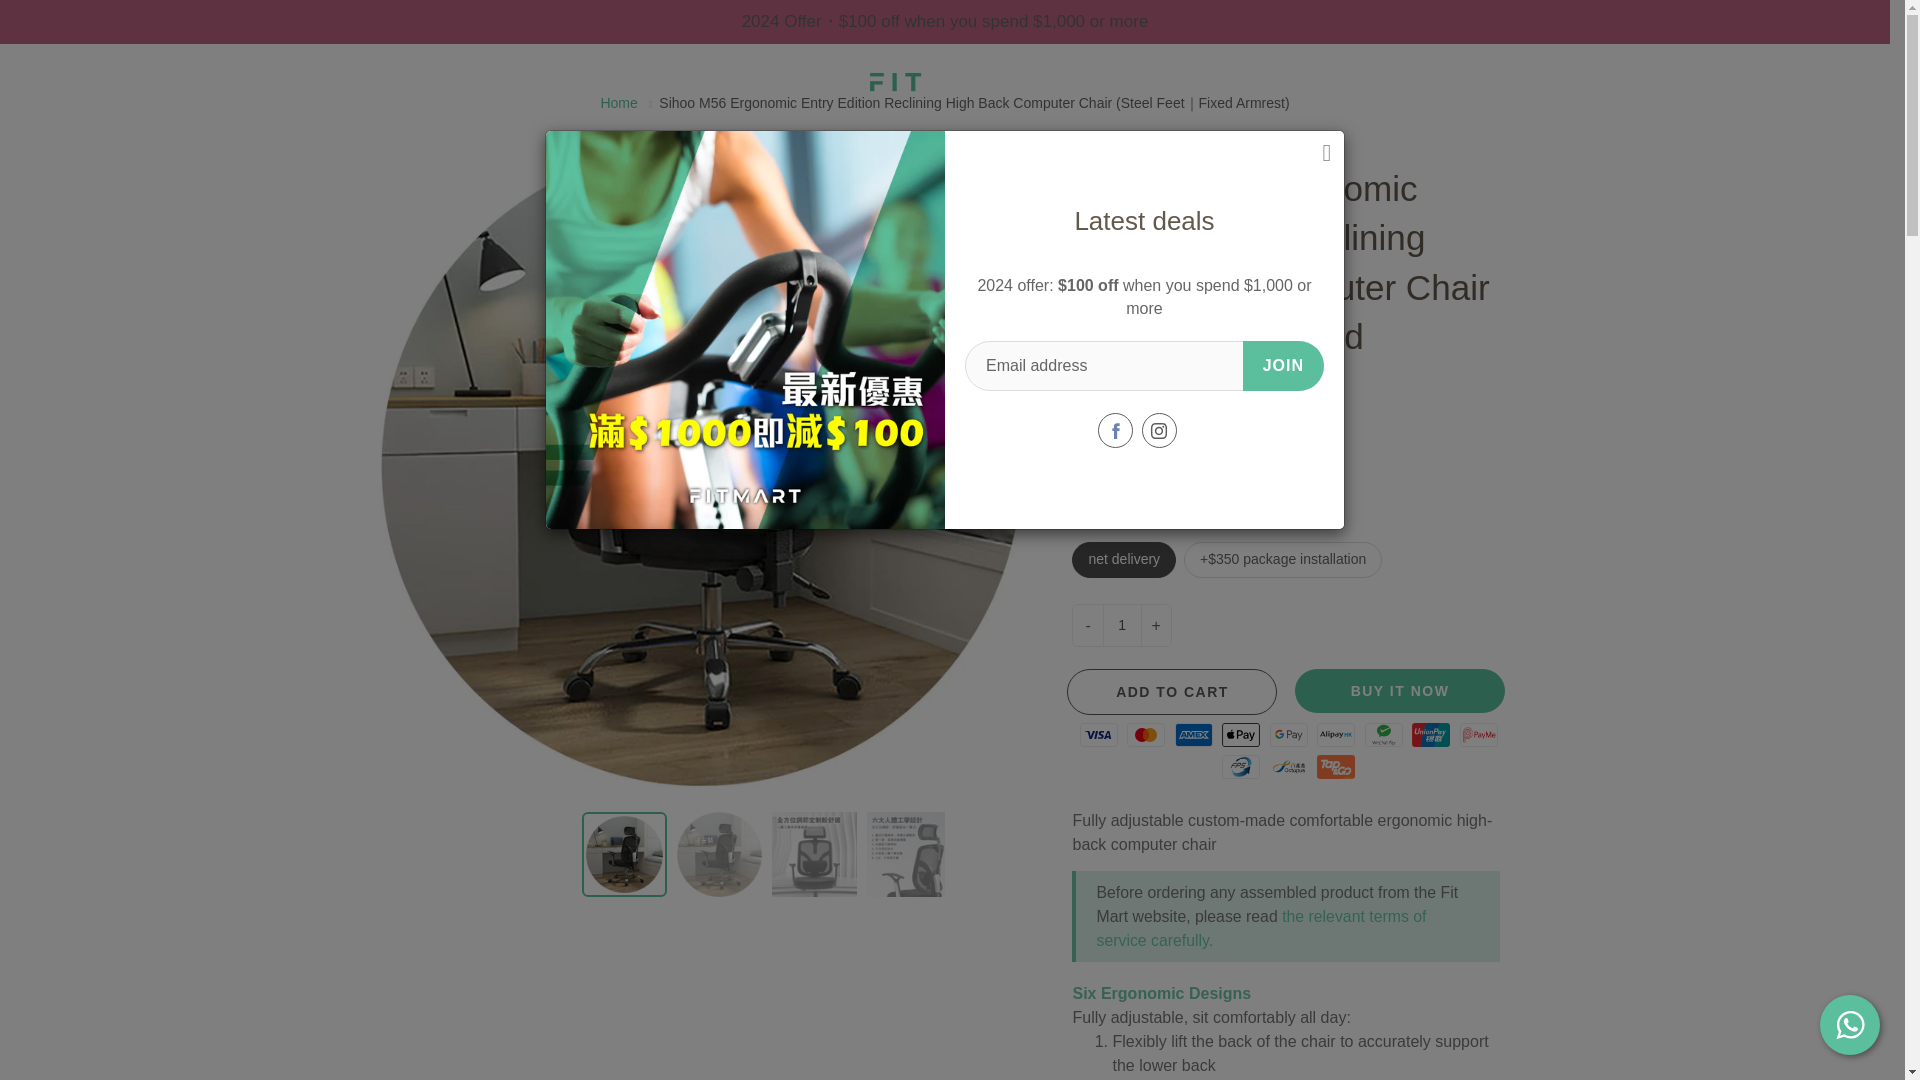 This screenshot has width=1920, height=1080. Describe the element at coordinates (1228, 144) in the screenshot. I see `ERGONOMICS` at that location.